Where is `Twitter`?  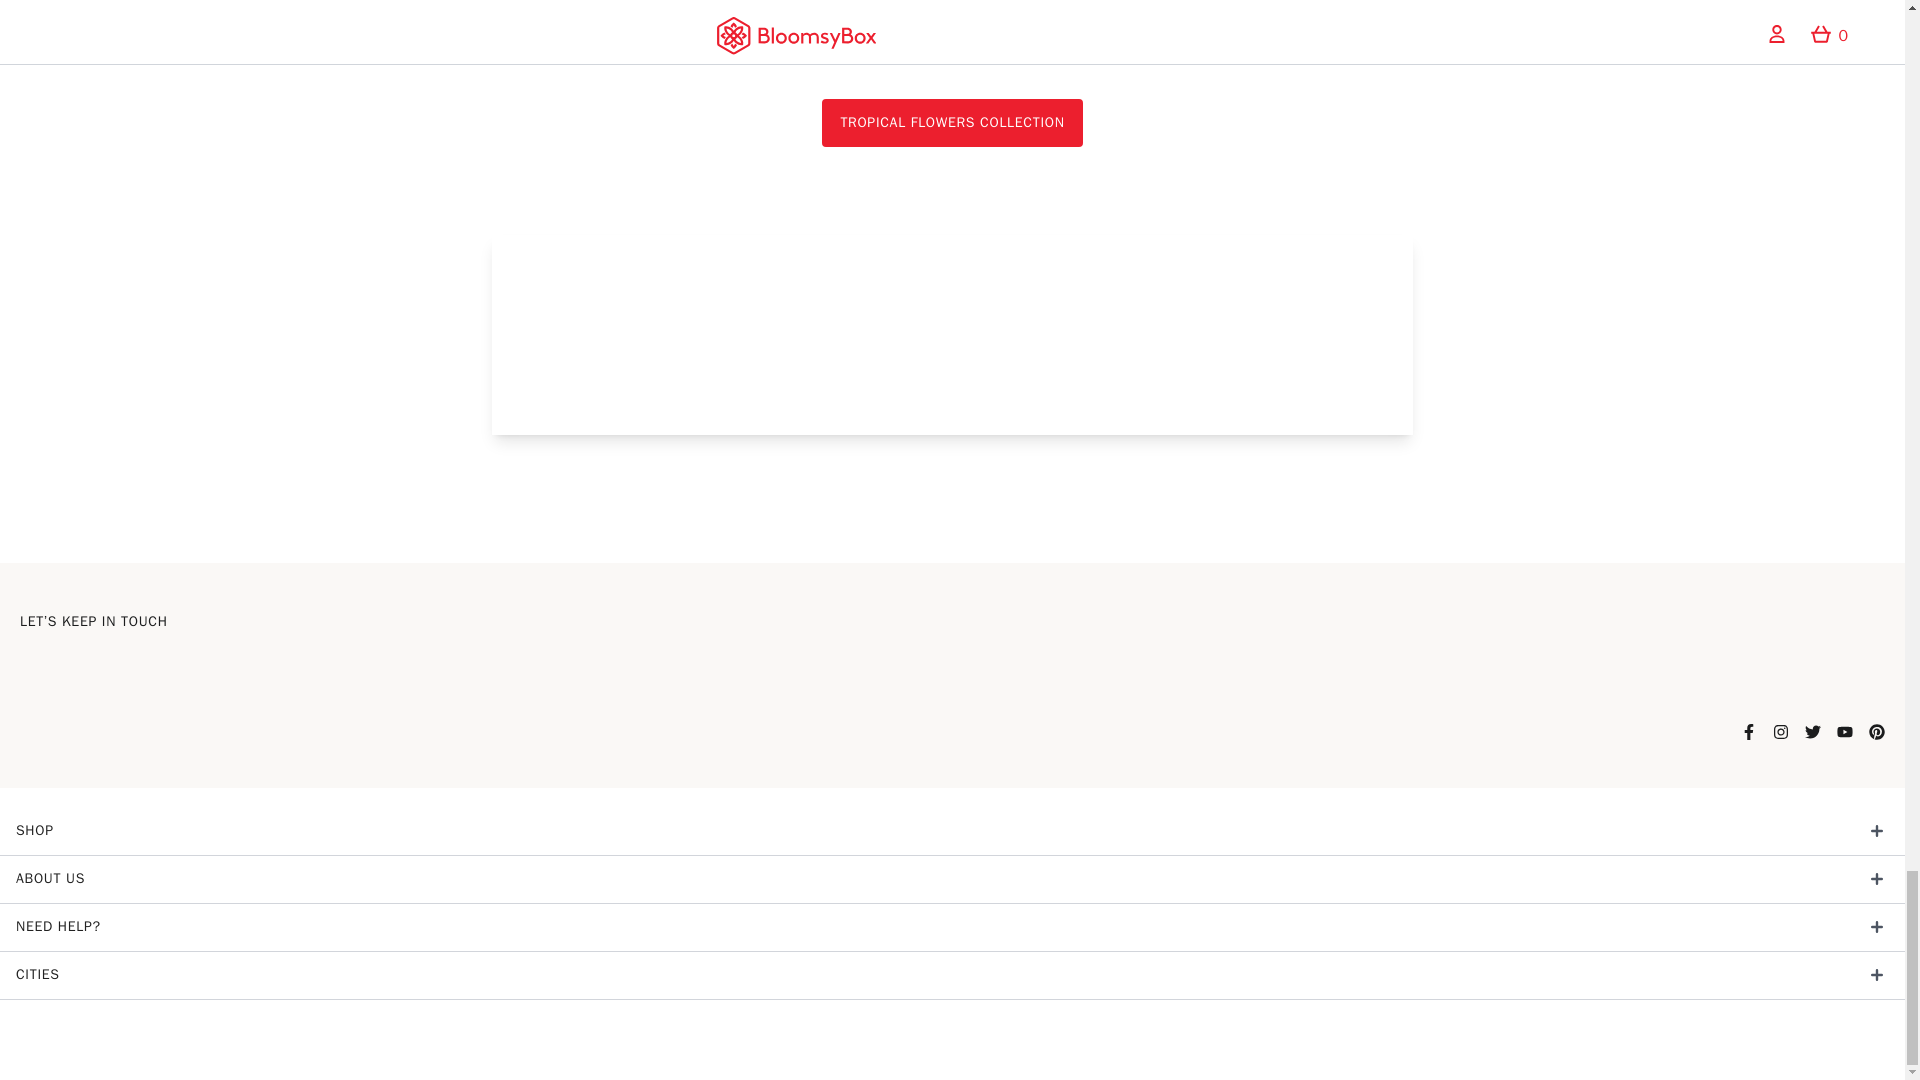 Twitter is located at coordinates (1812, 731).